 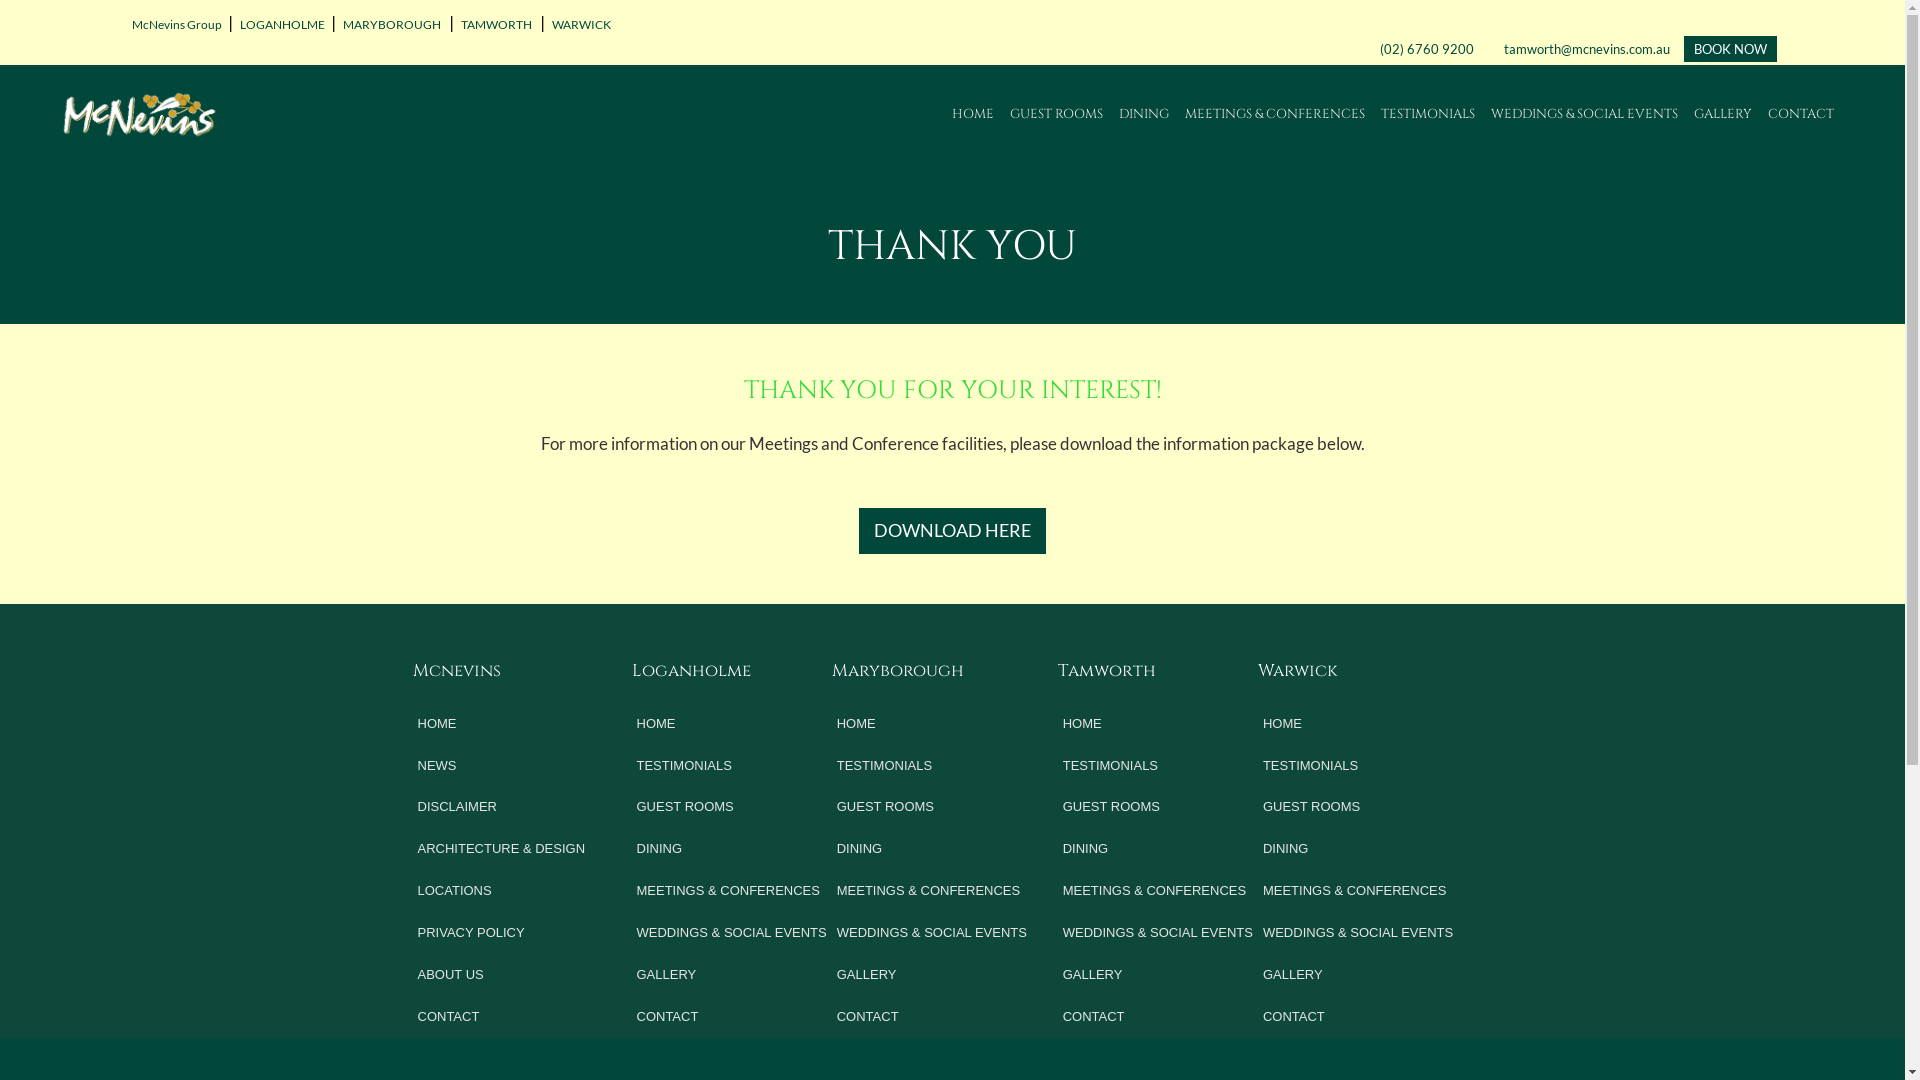 I want to click on HOME, so click(x=734, y=724).